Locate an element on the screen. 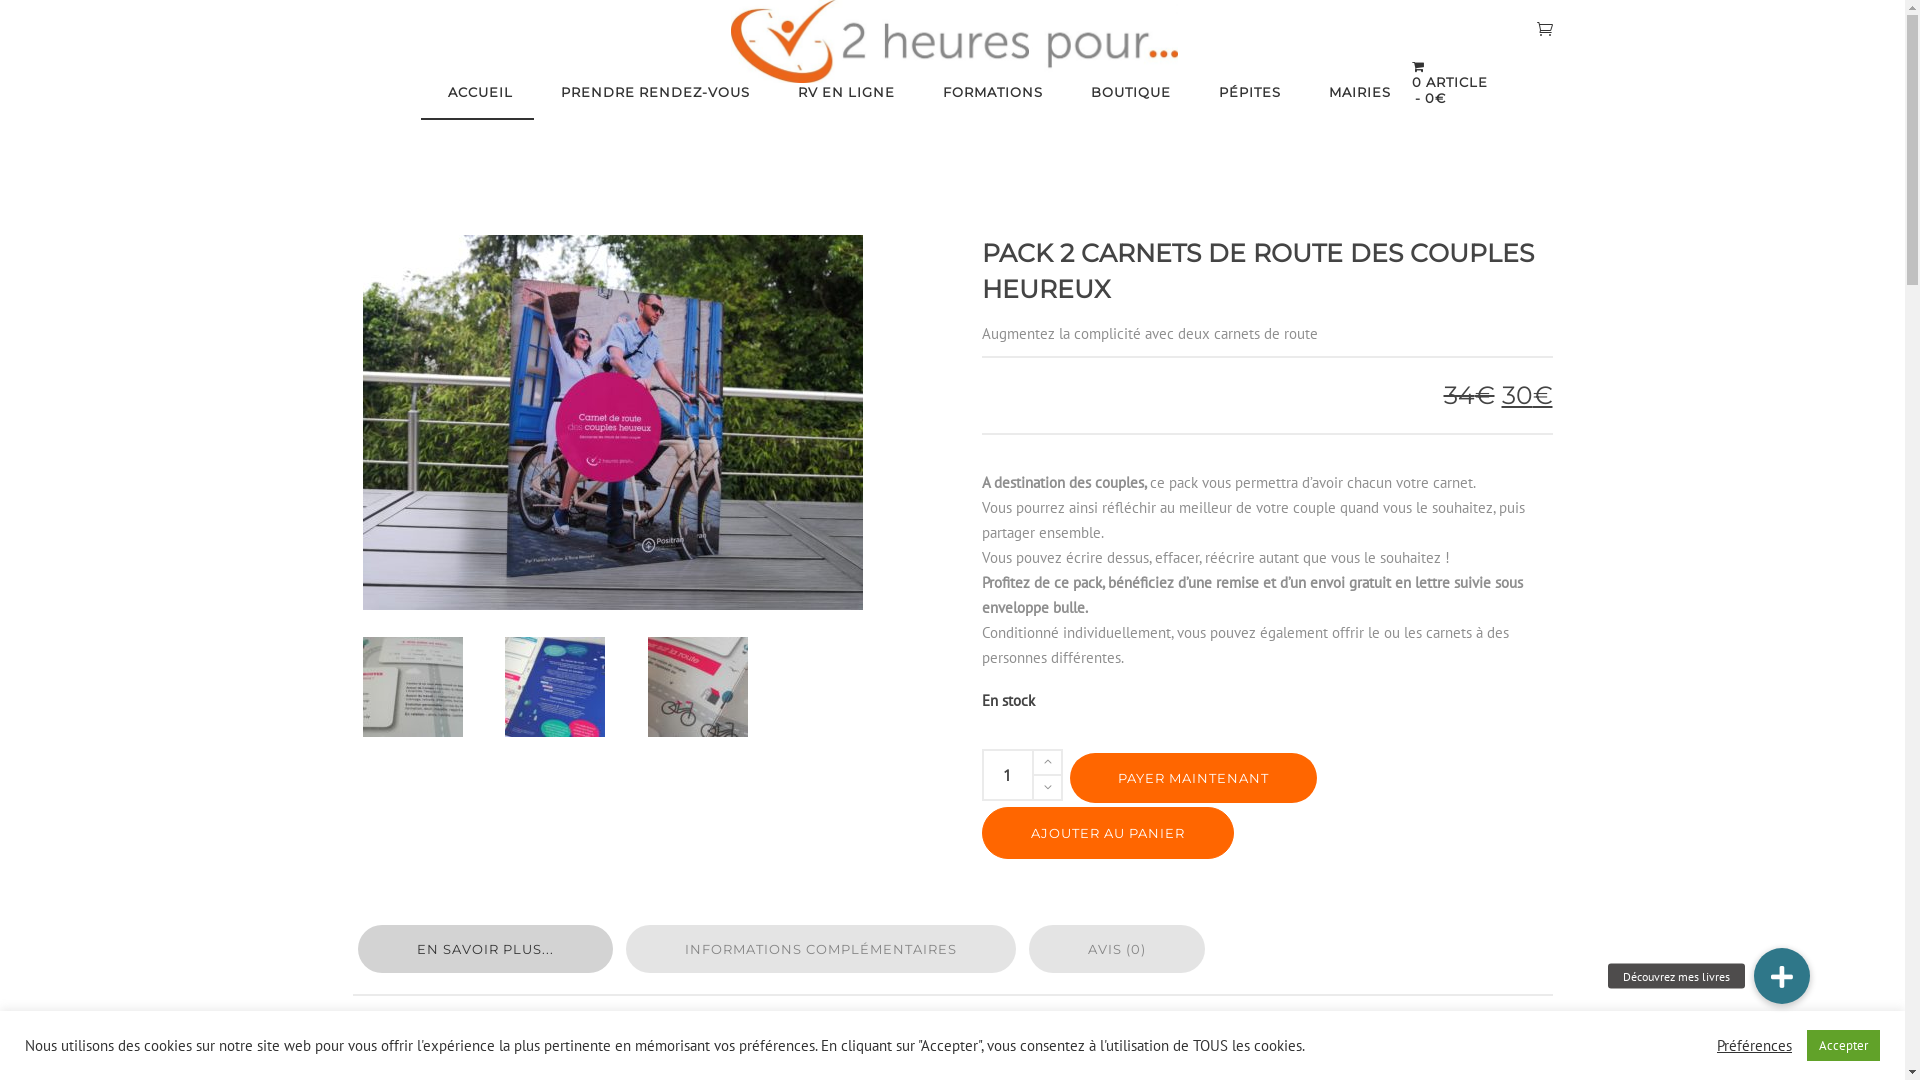  AVIS (0) is located at coordinates (1116, 949).